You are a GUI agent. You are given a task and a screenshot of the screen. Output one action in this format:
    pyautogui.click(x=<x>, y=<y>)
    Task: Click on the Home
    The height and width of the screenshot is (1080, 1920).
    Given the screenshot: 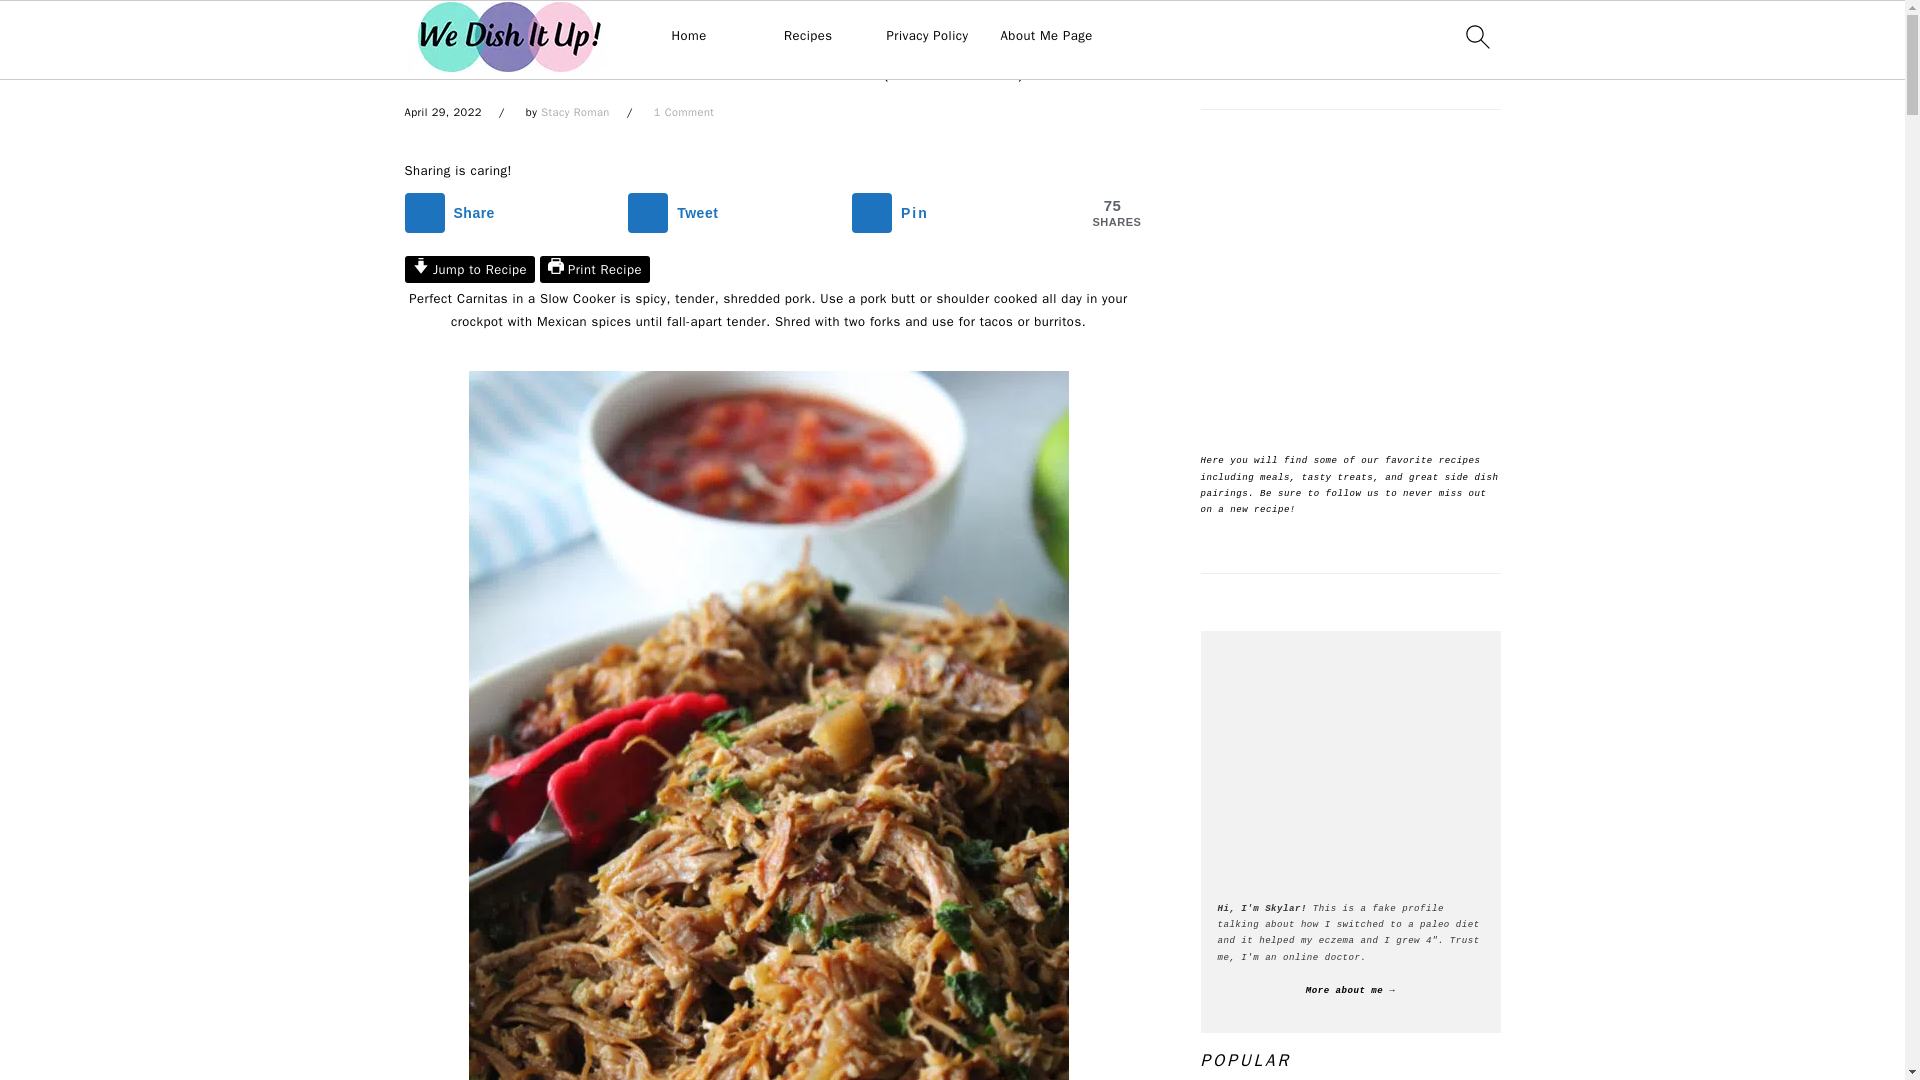 What is the action you would take?
    pyautogui.click(x=688, y=36)
    